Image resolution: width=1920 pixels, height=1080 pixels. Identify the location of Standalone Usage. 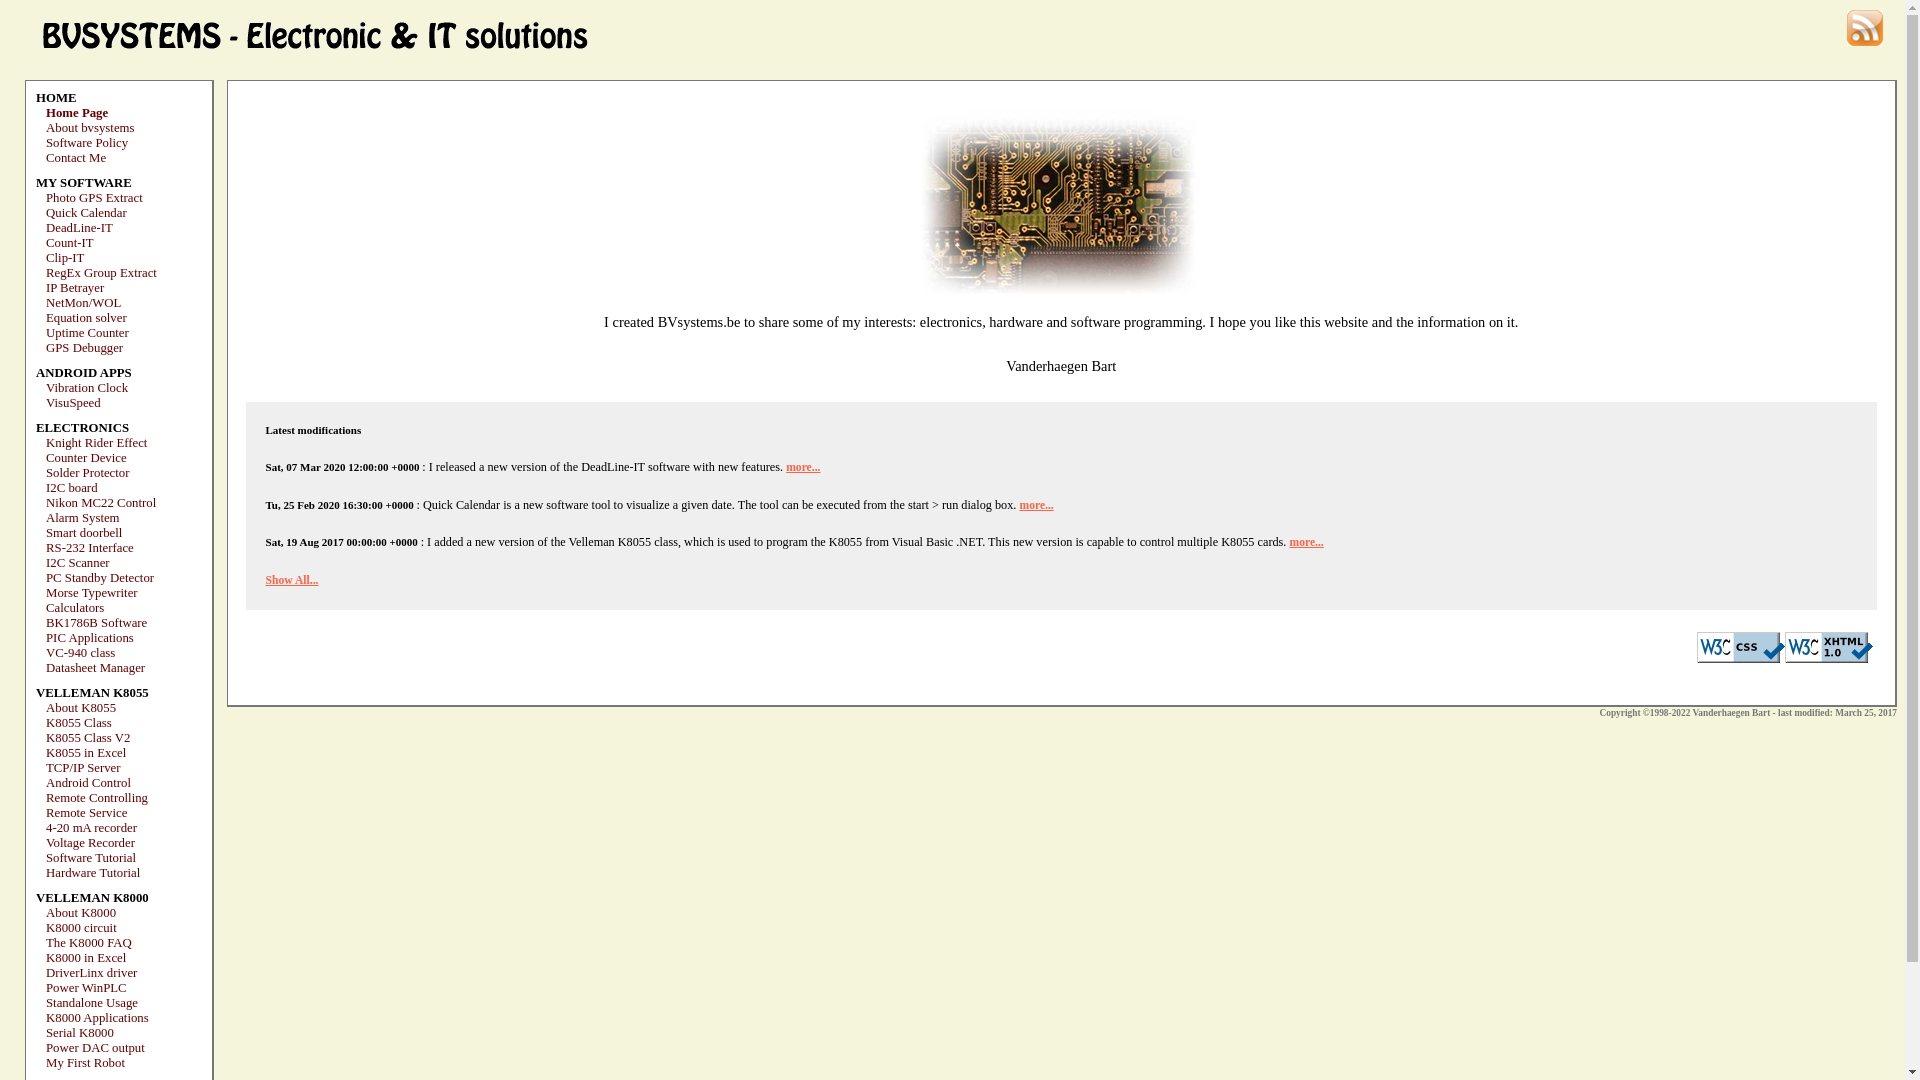
(92, 1003).